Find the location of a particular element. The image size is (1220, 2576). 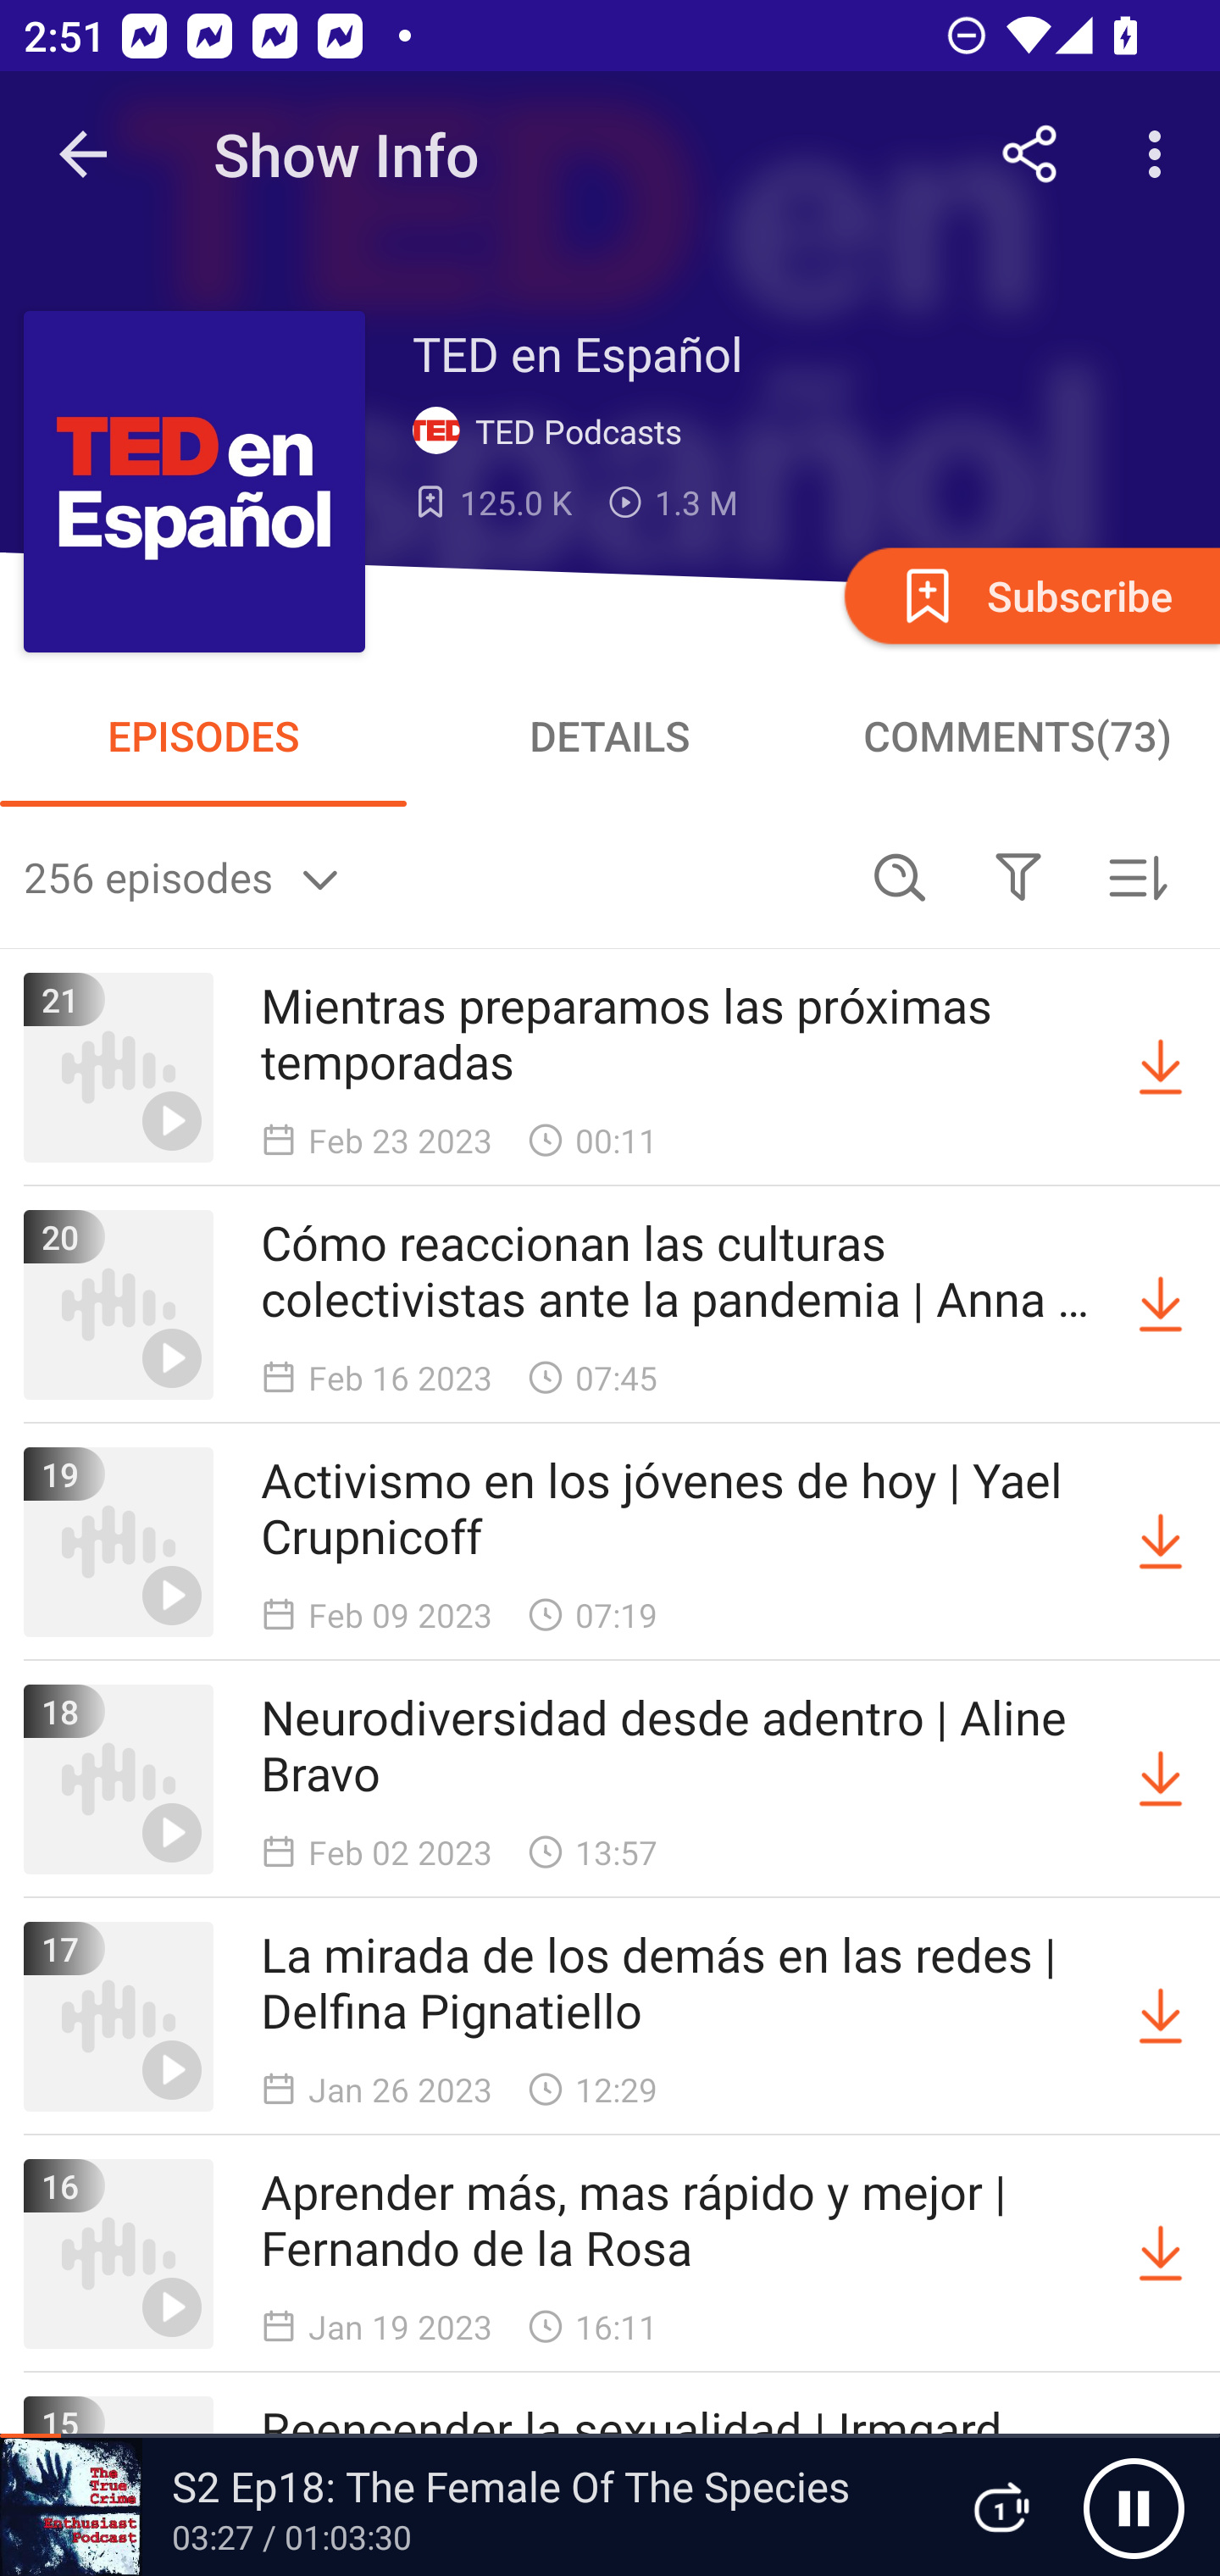

Download is located at coordinates (1161, 2254).